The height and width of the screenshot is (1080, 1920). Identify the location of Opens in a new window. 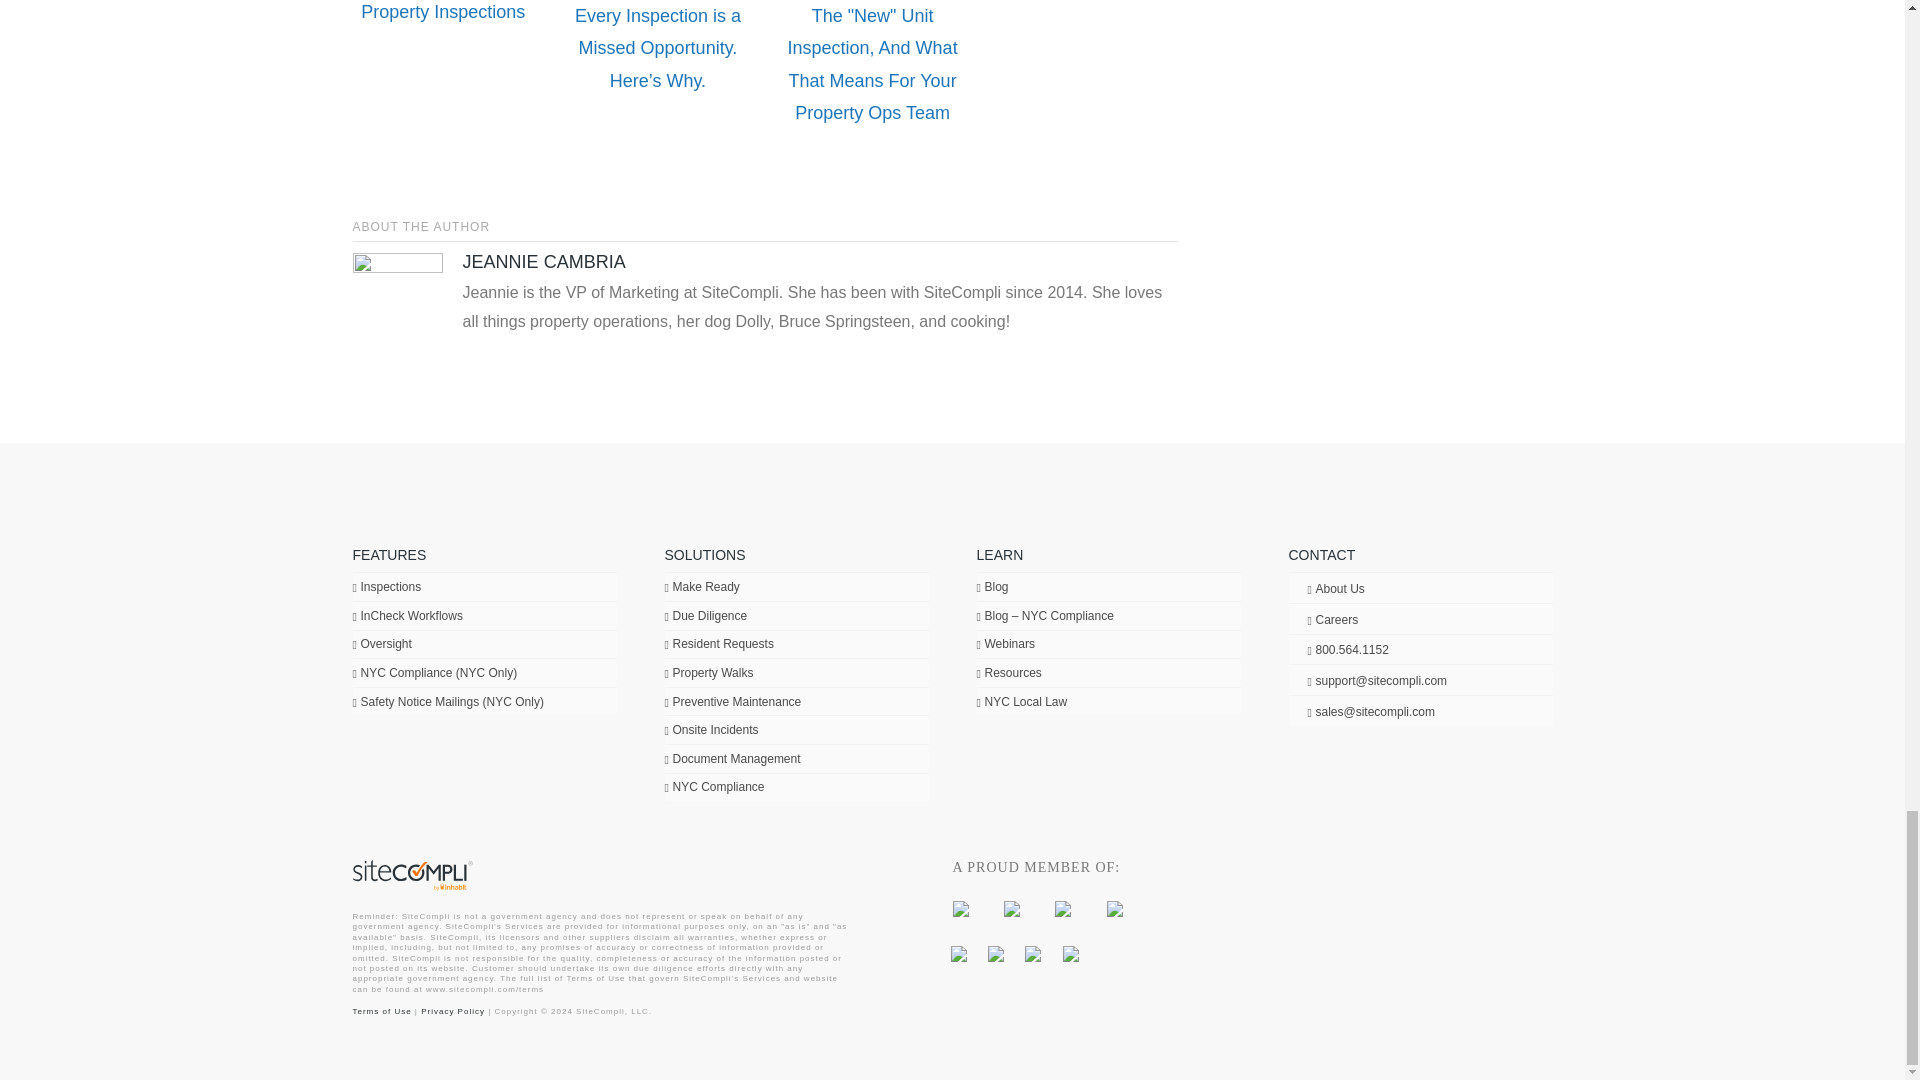
(958, 952).